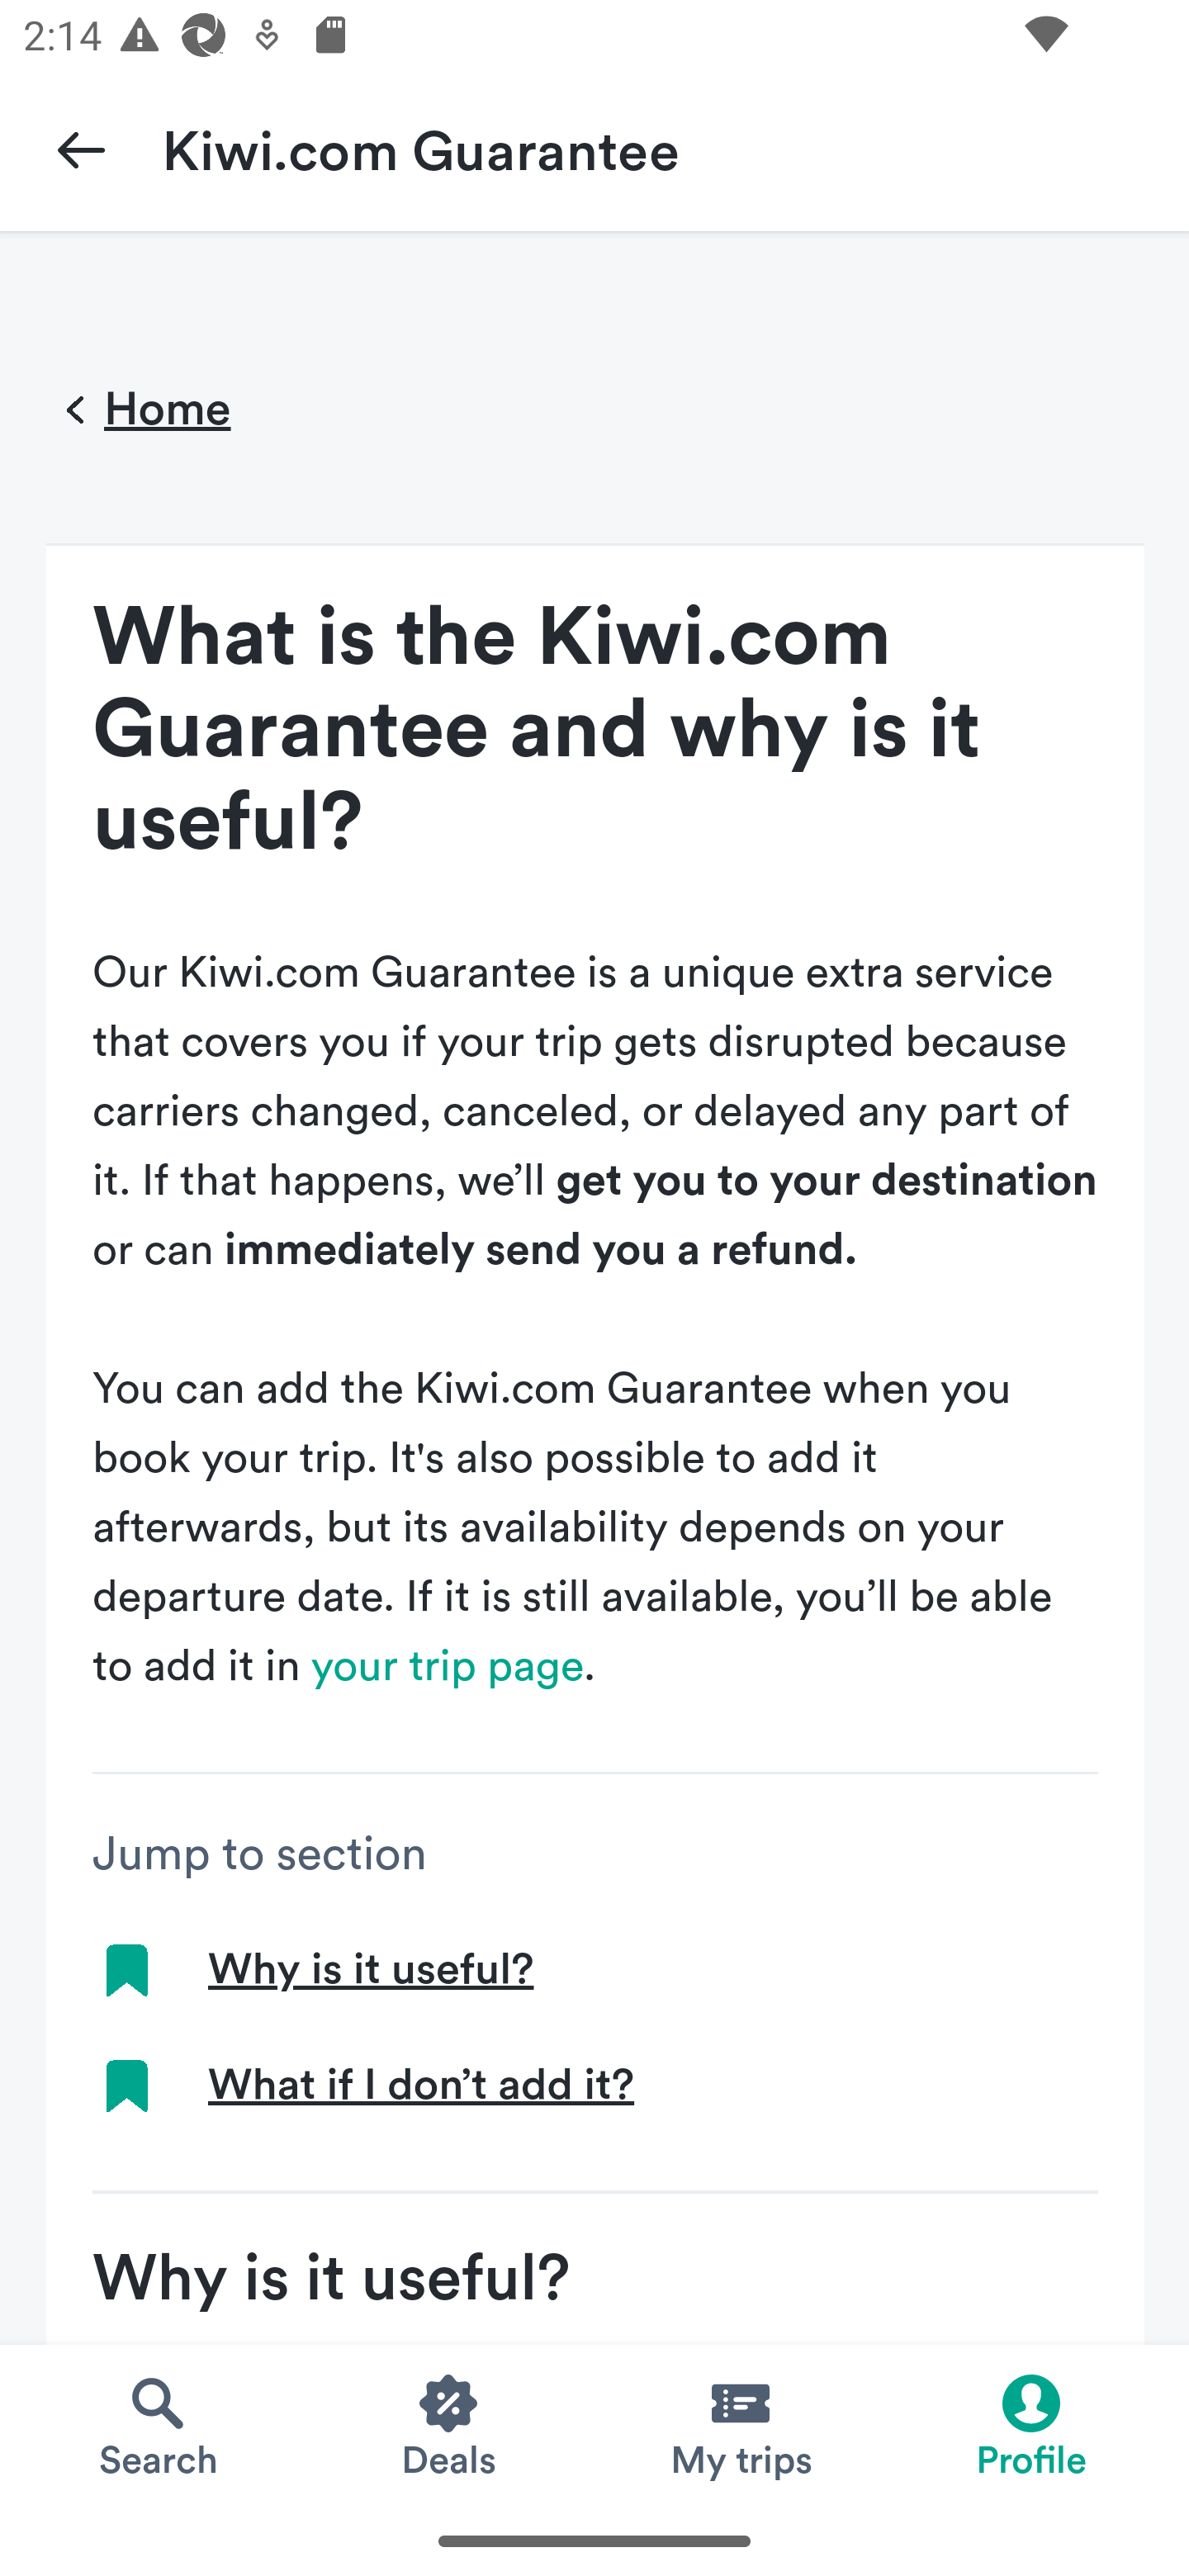  I want to click on Why is it useful?, so click(370, 1970).